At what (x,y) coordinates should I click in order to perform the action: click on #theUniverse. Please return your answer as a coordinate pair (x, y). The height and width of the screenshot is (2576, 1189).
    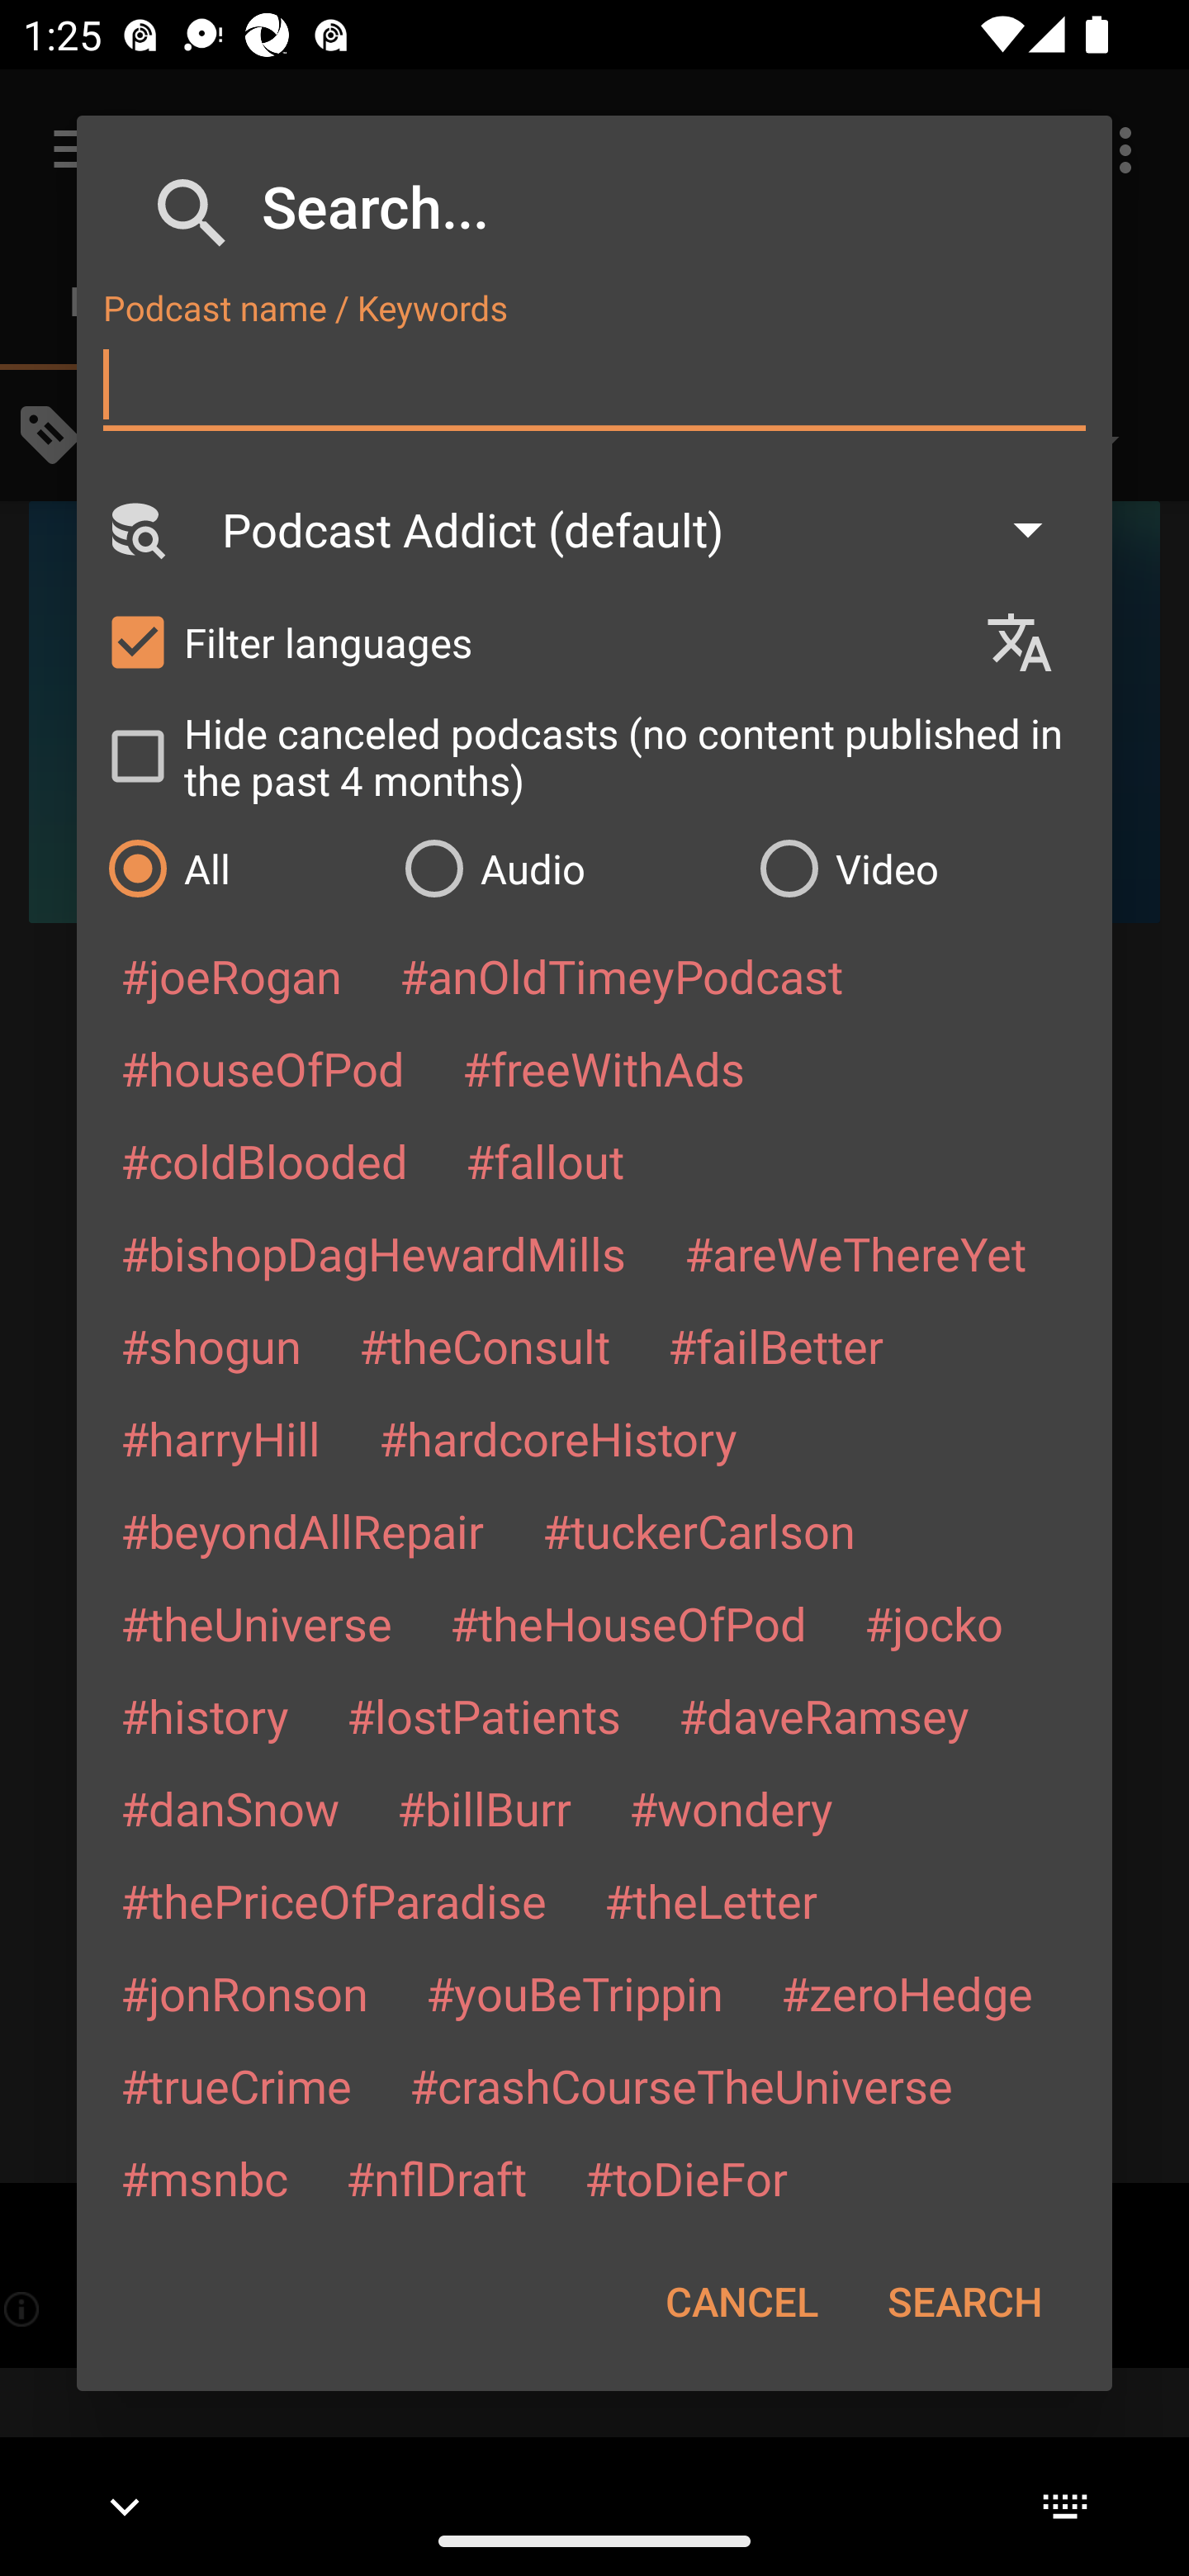
    Looking at the image, I should click on (256, 1623).